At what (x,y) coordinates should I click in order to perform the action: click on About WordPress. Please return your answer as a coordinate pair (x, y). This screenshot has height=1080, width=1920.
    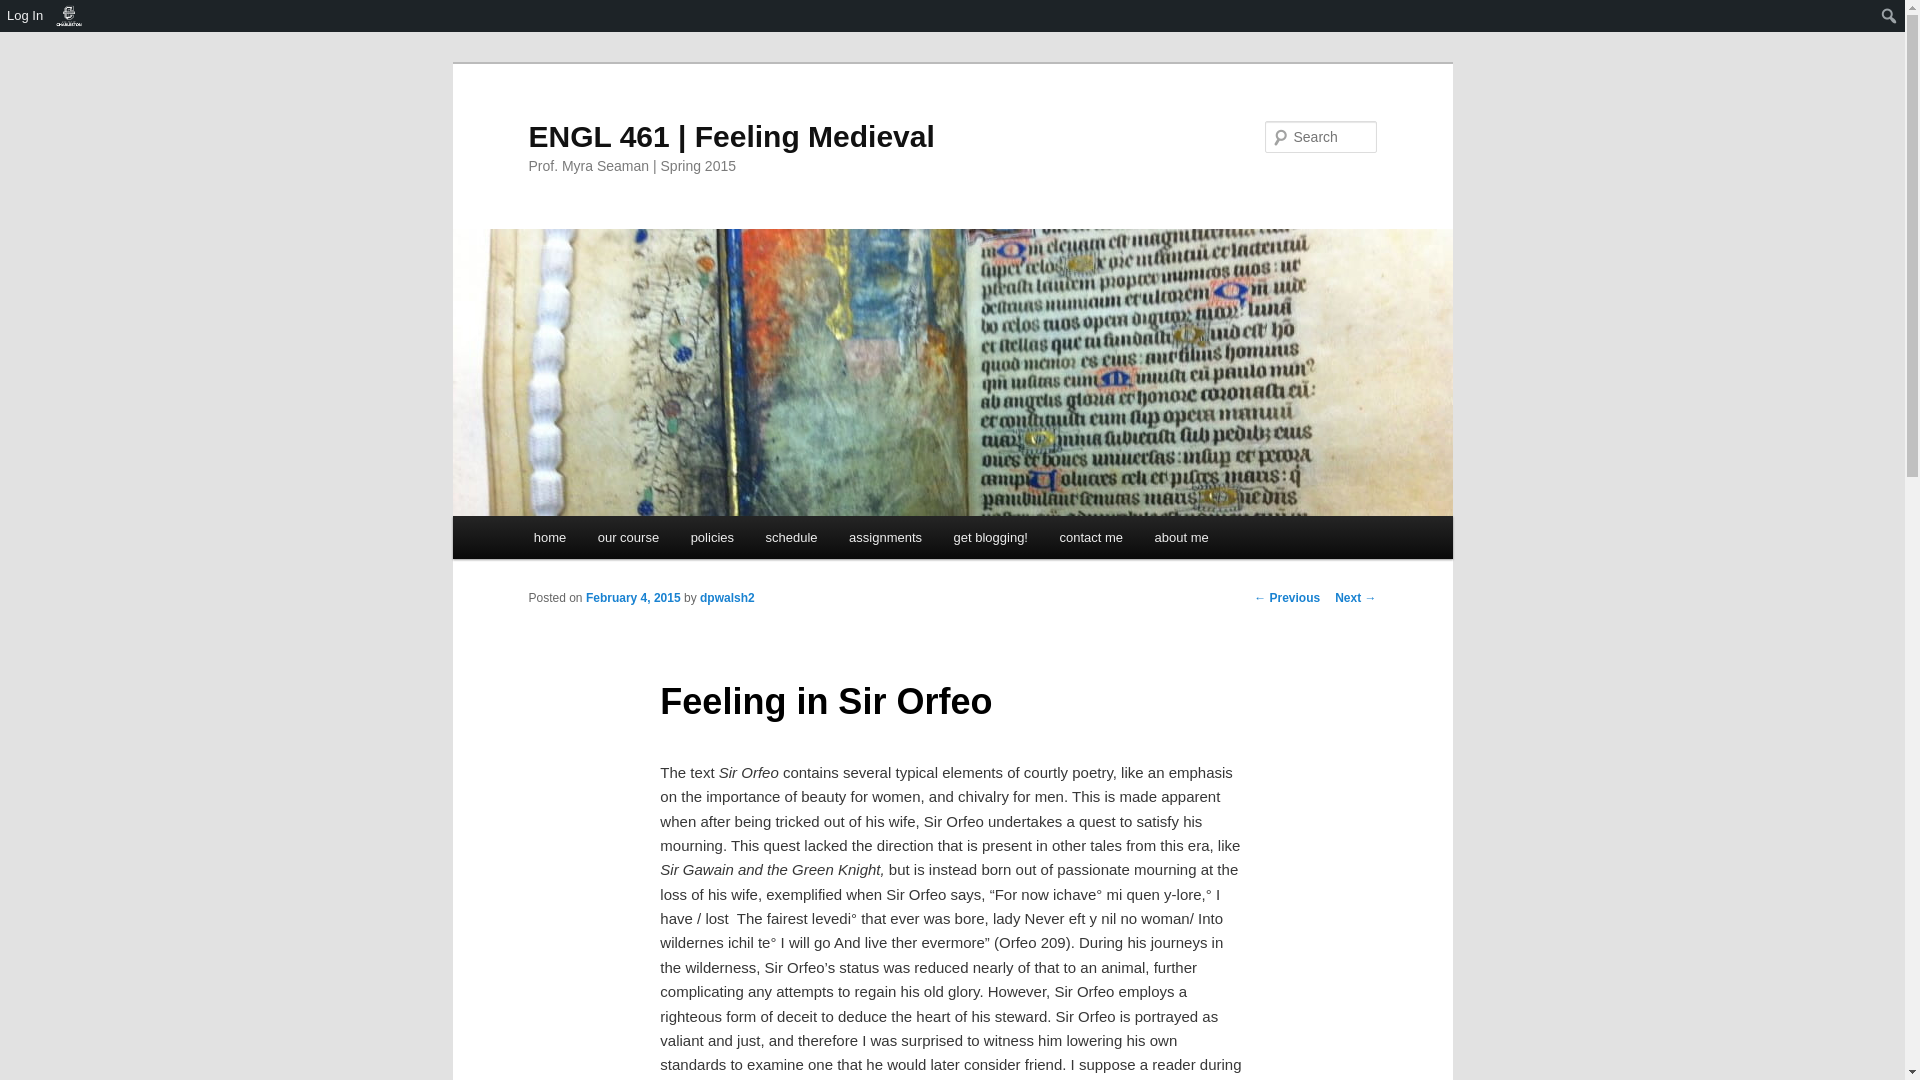
    Looking at the image, I should click on (68, 16).